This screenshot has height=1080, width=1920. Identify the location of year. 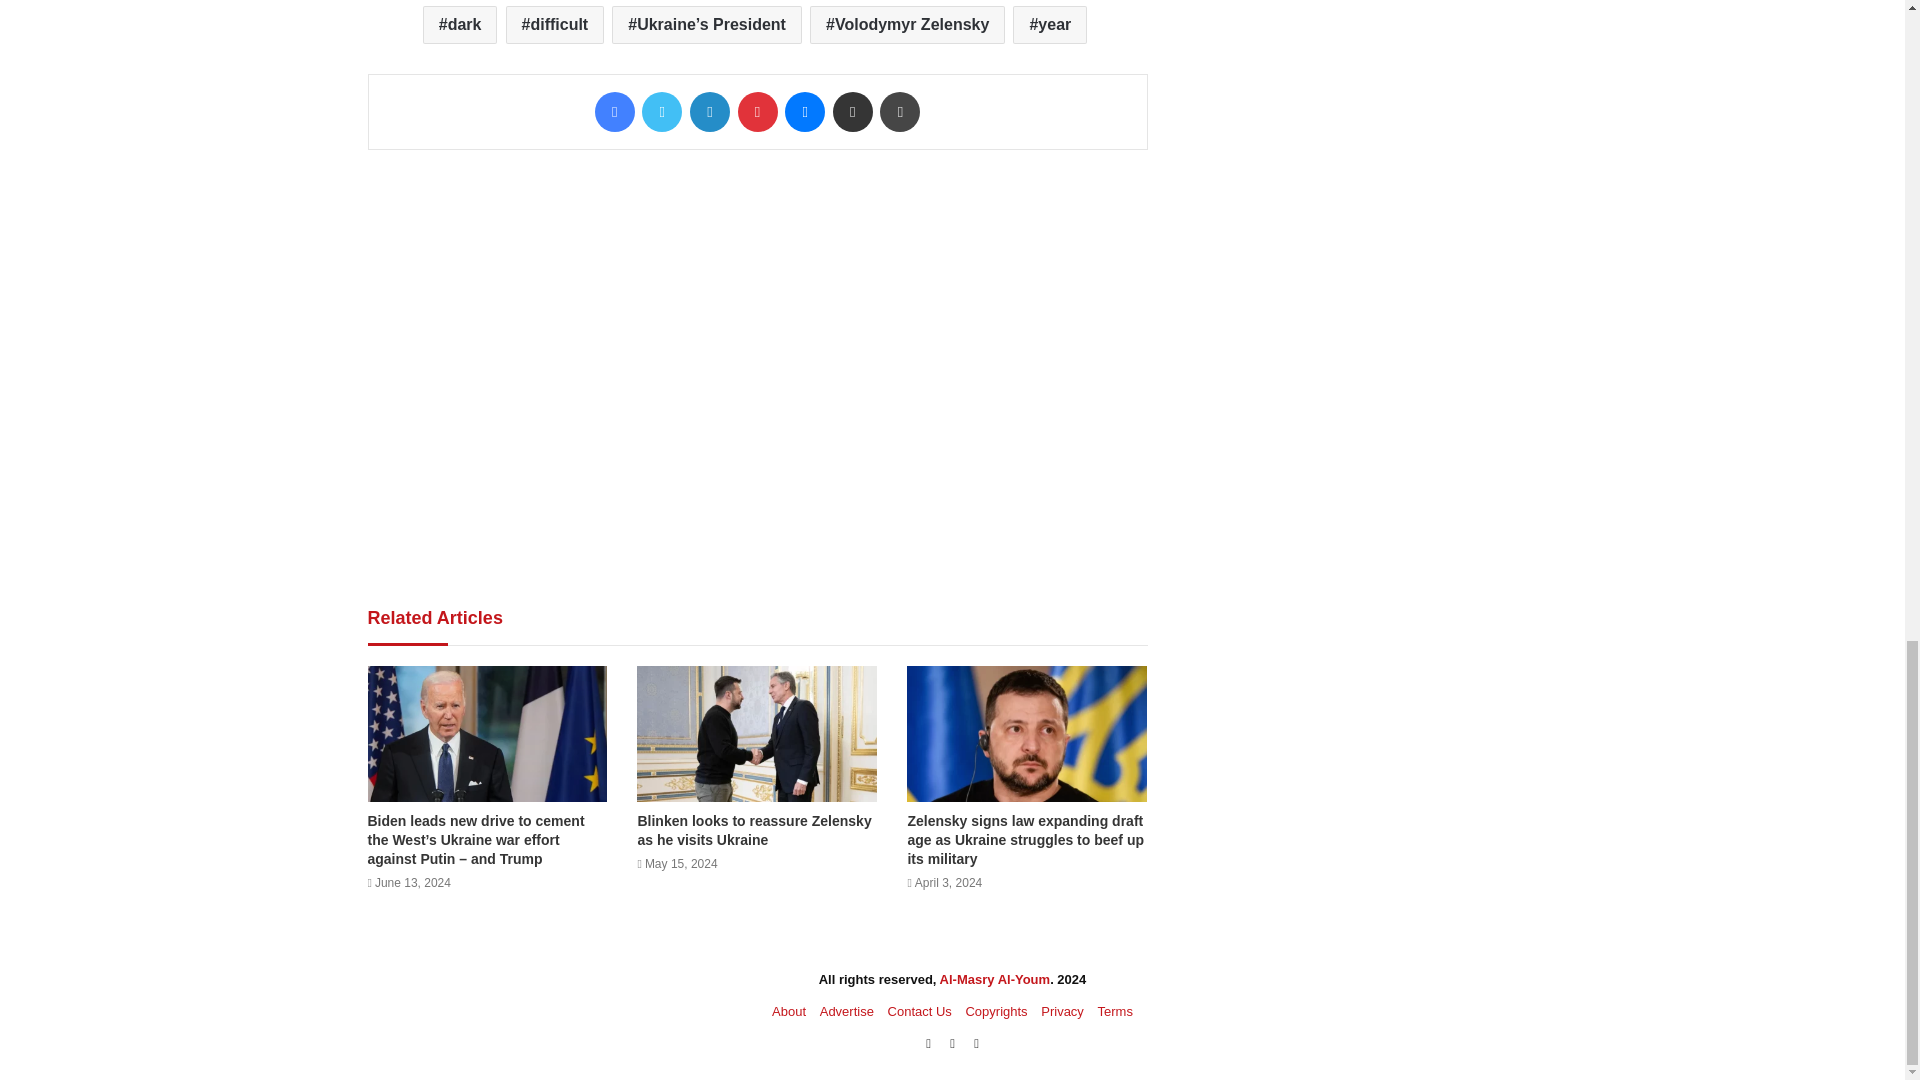
(1050, 25).